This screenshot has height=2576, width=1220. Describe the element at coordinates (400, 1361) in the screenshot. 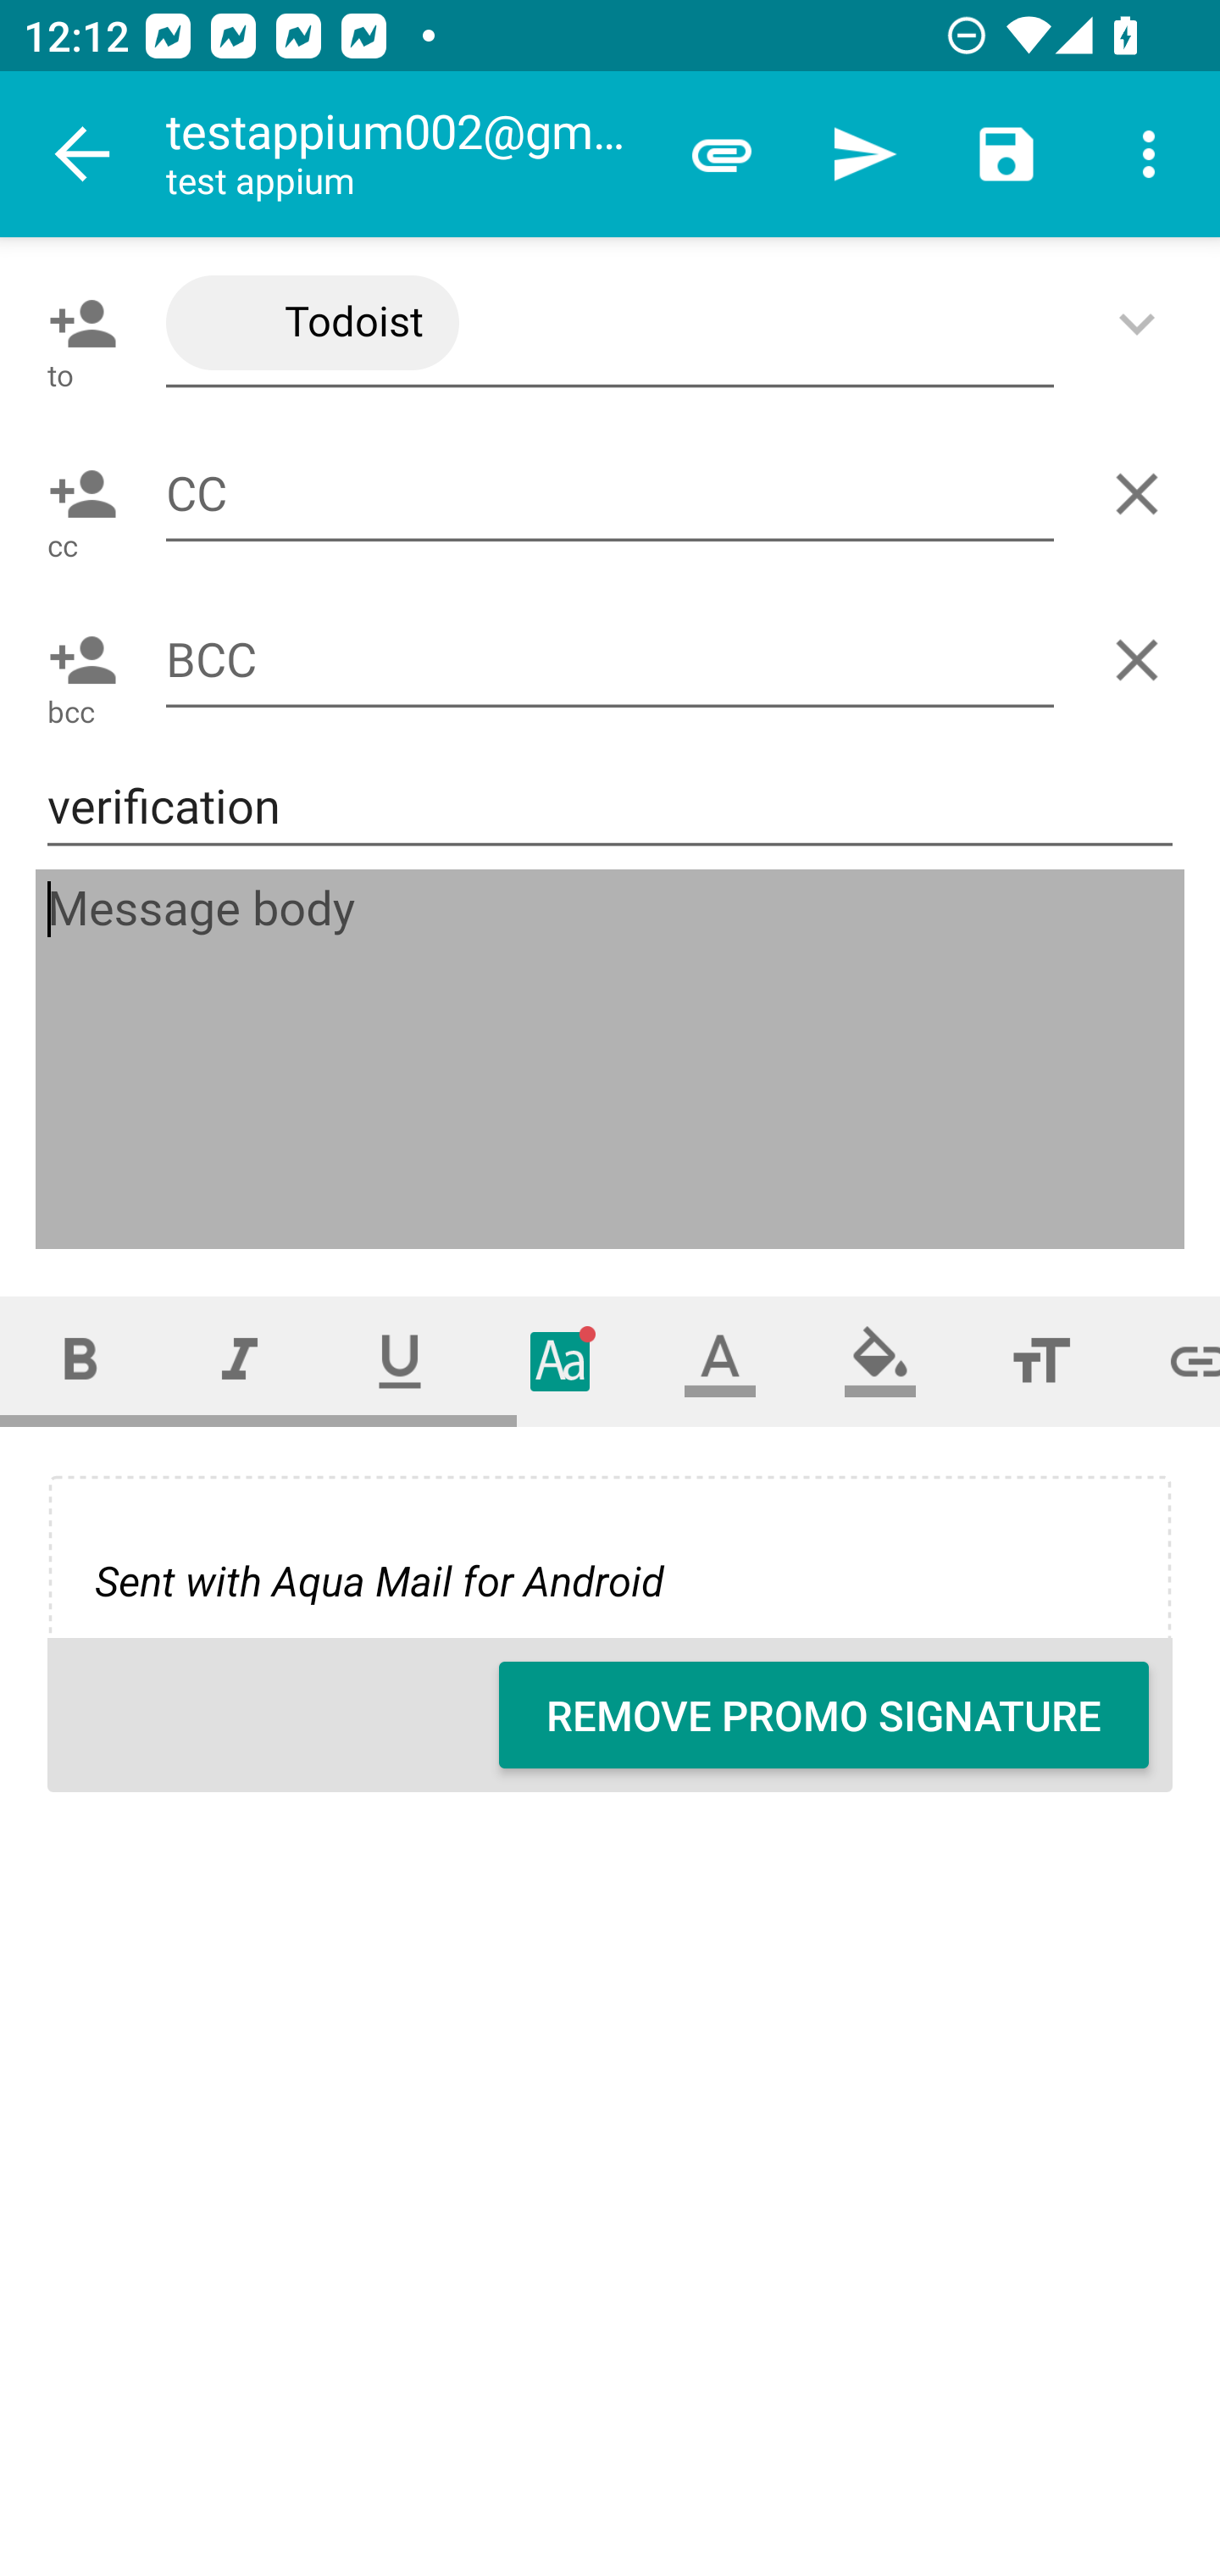

I see `Underline` at that location.